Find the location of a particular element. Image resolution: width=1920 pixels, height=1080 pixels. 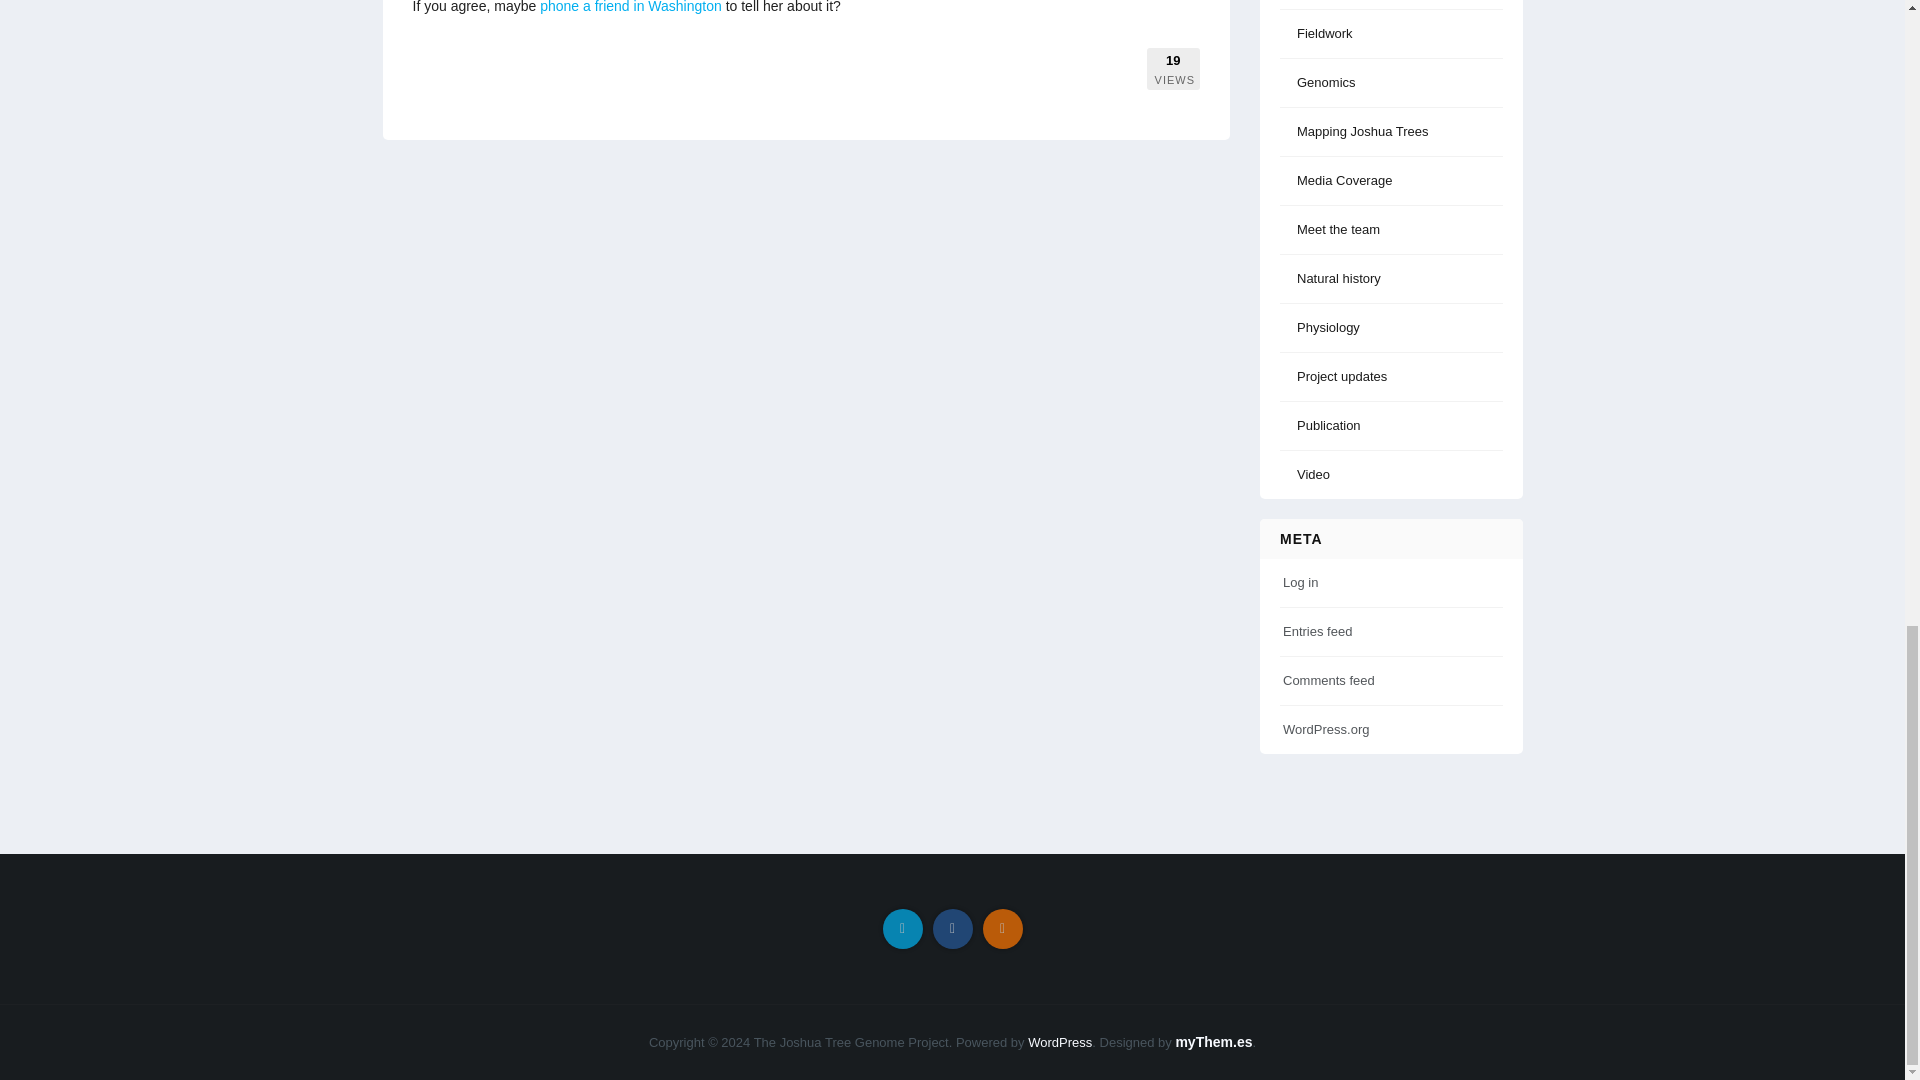

Media Coverage is located at coordinates (1337, 180).